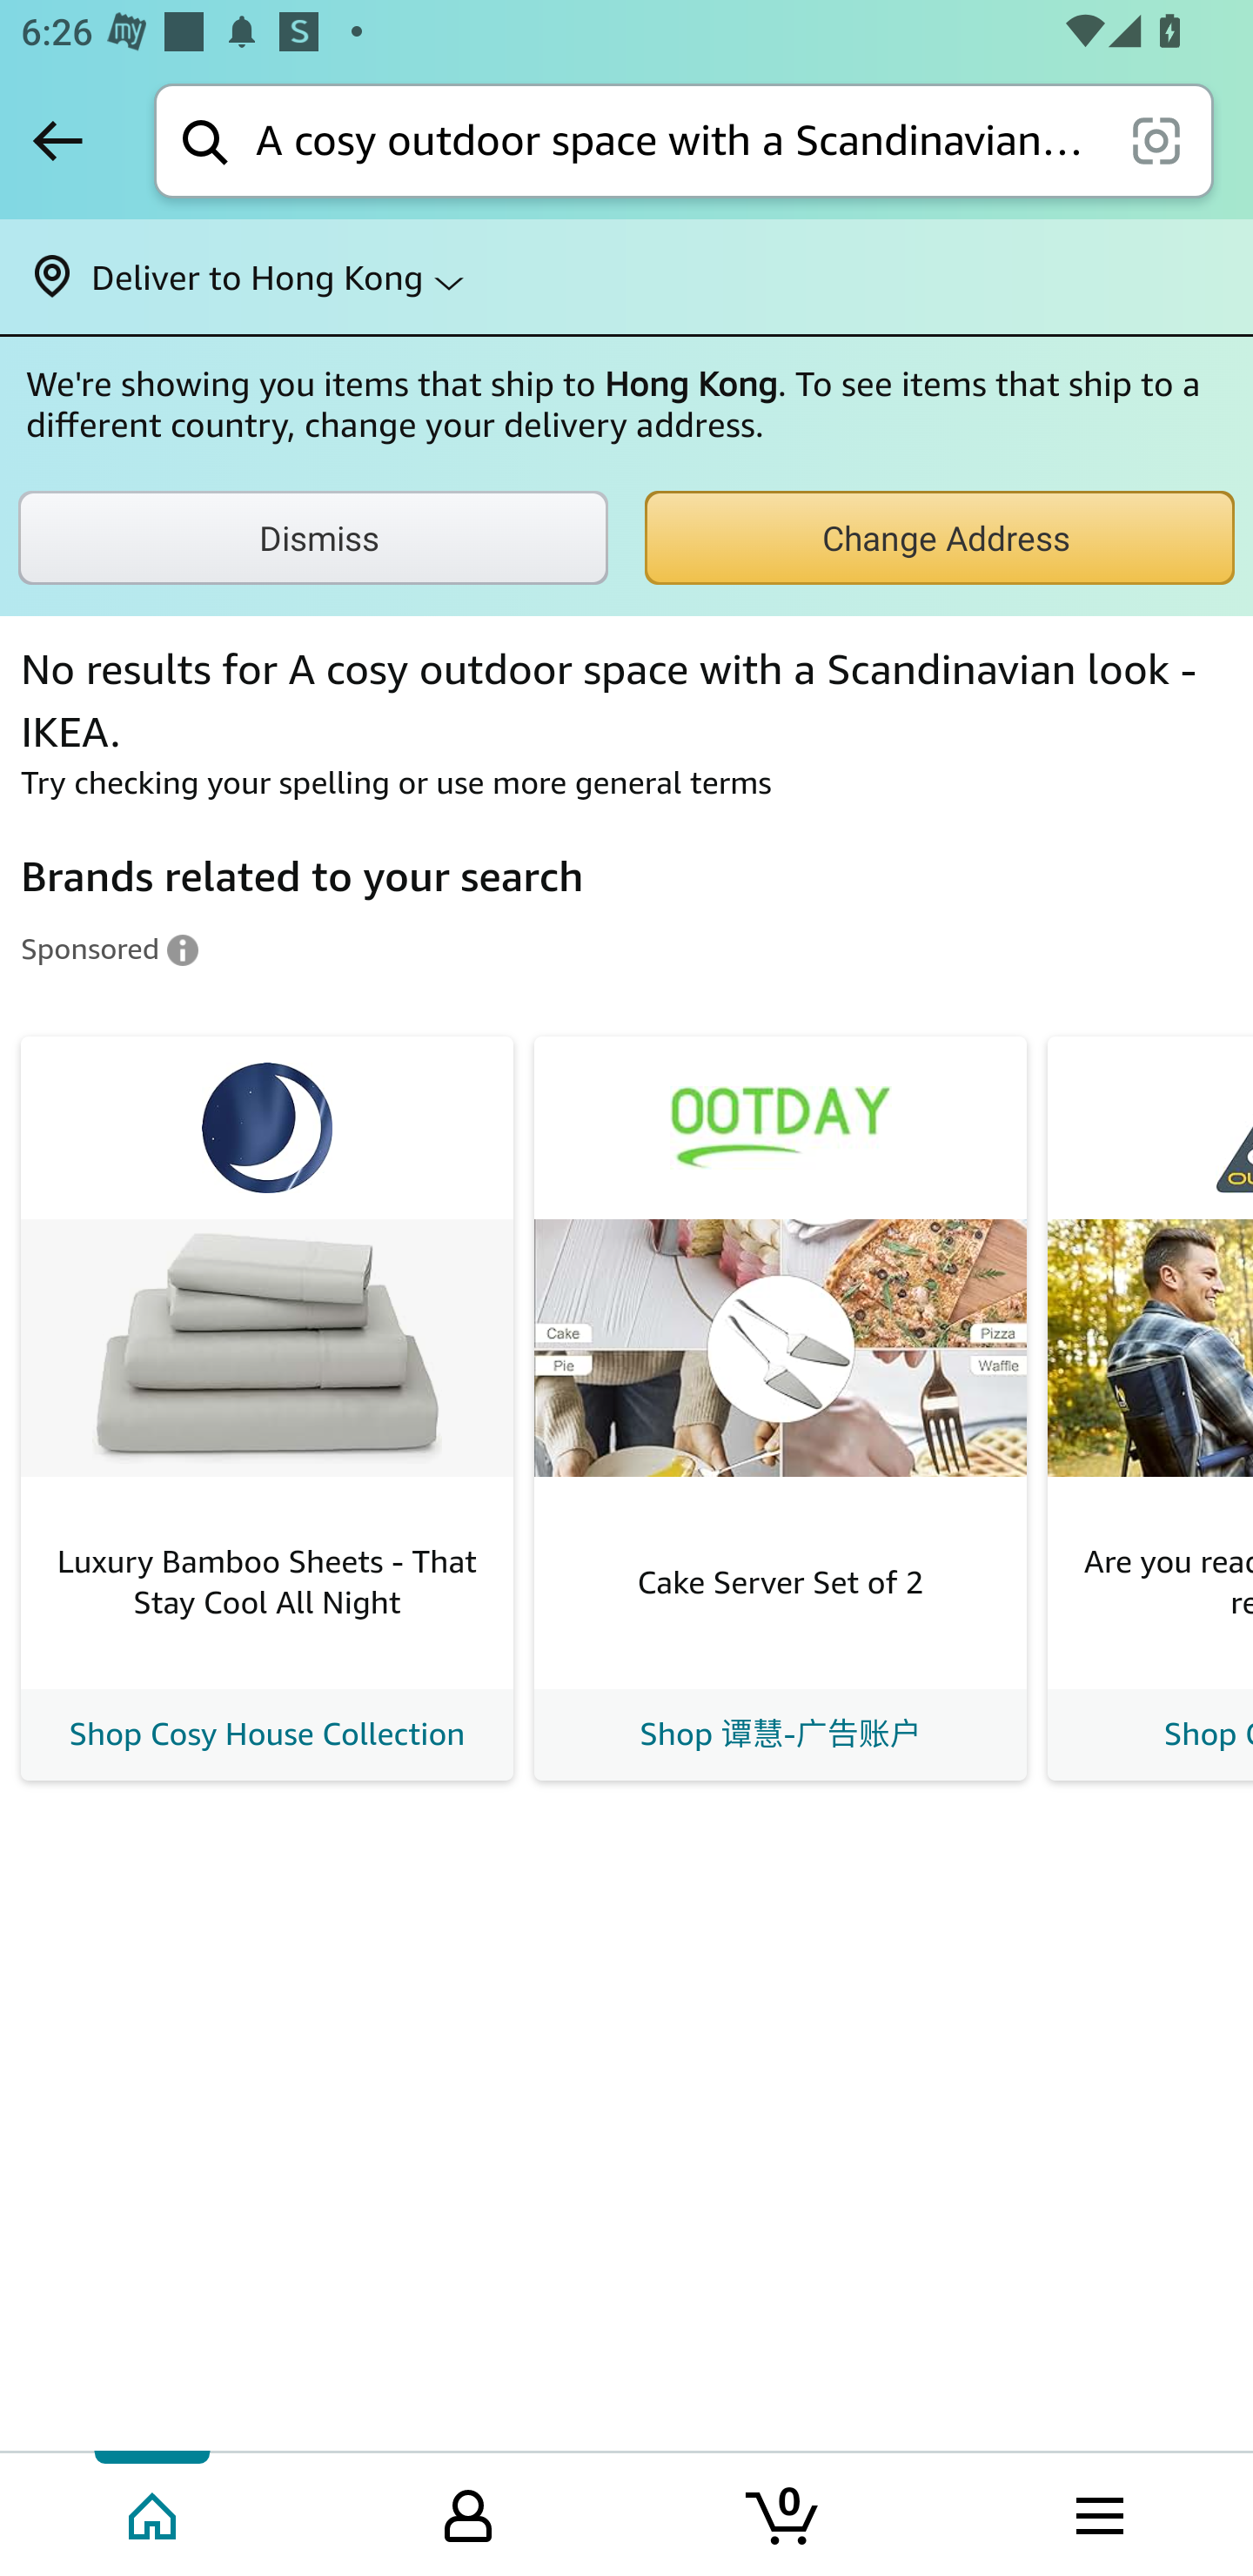 This screenshot has height=2576, width=1253. What do you see at coordinates (1097, 2512) in the screenshot?
I see `Browse menu Tab 4 of 4` at bounding box center [1097, 2512].